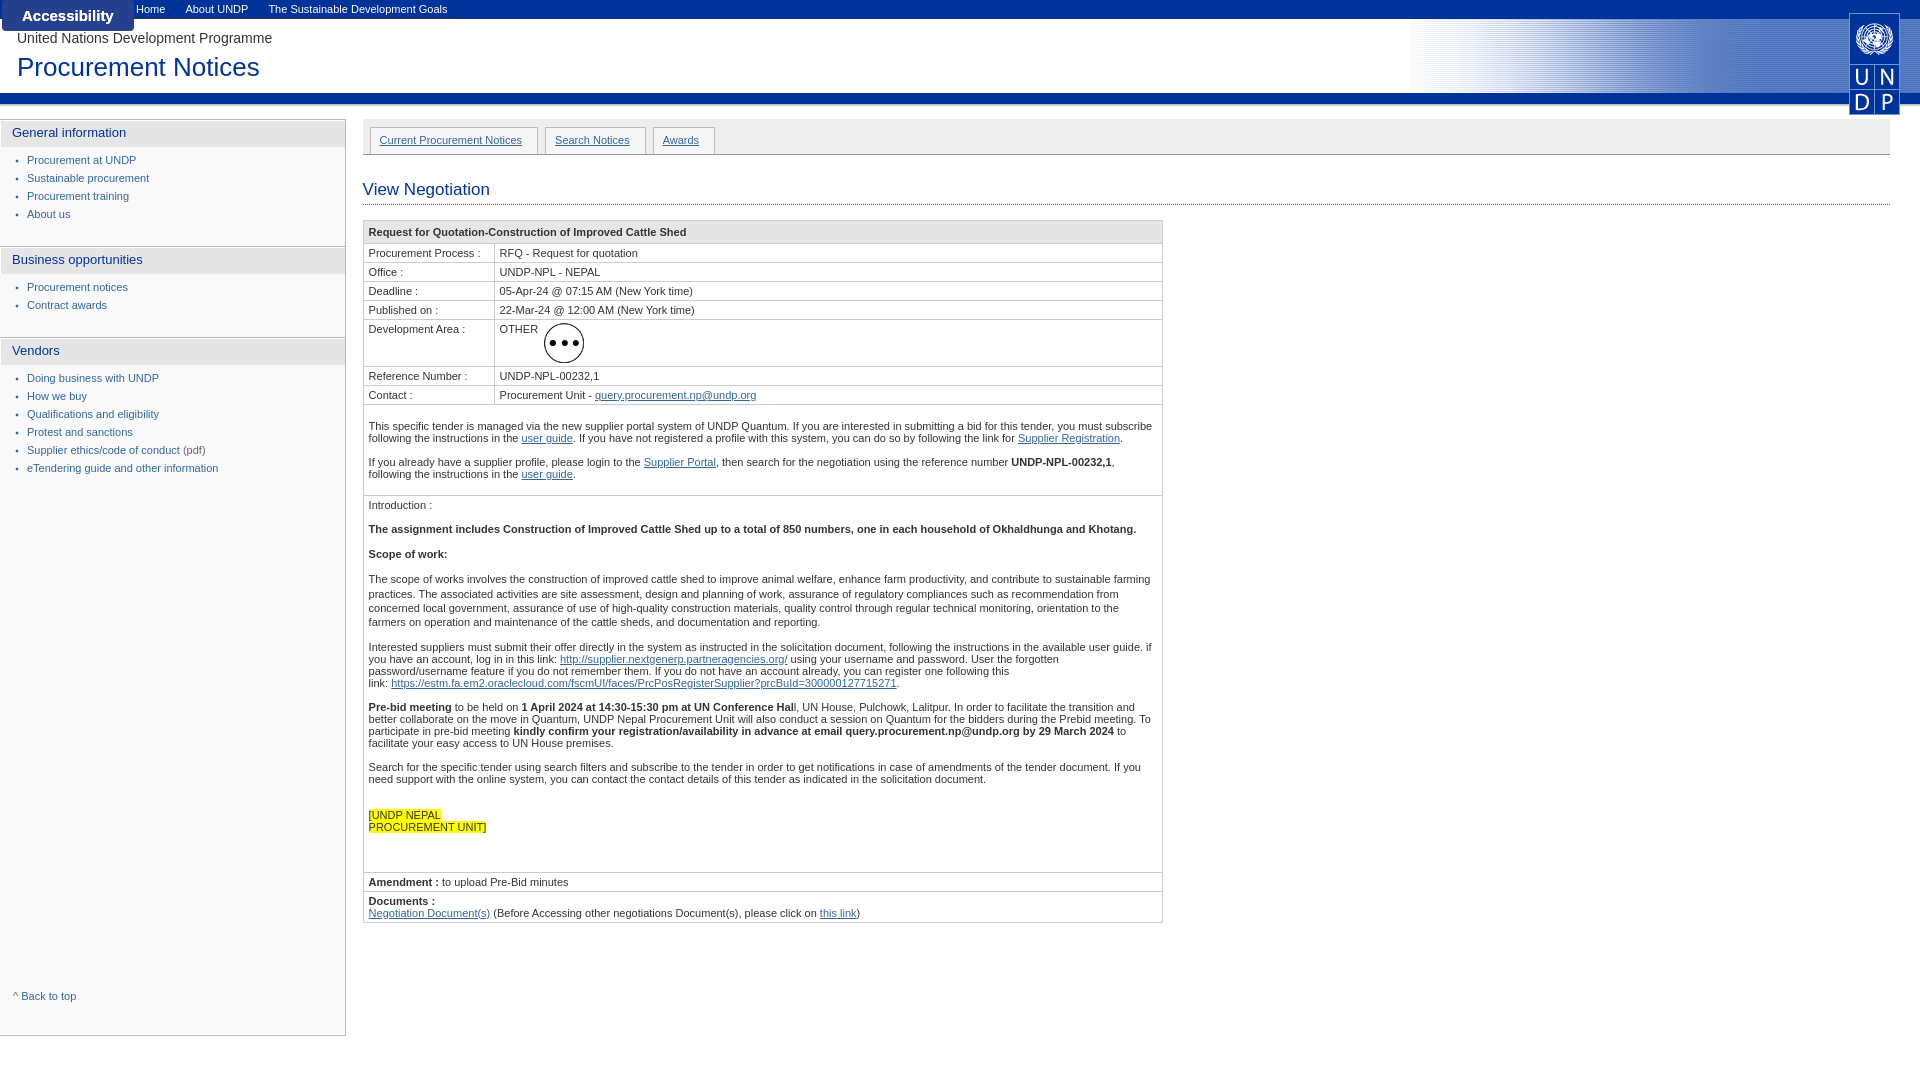 The height and width of the screenshot is (1080, 1920). What do you see at coordinates (48, 214) in the screenshot?
I see `About us` at bounding box center [48, 214].